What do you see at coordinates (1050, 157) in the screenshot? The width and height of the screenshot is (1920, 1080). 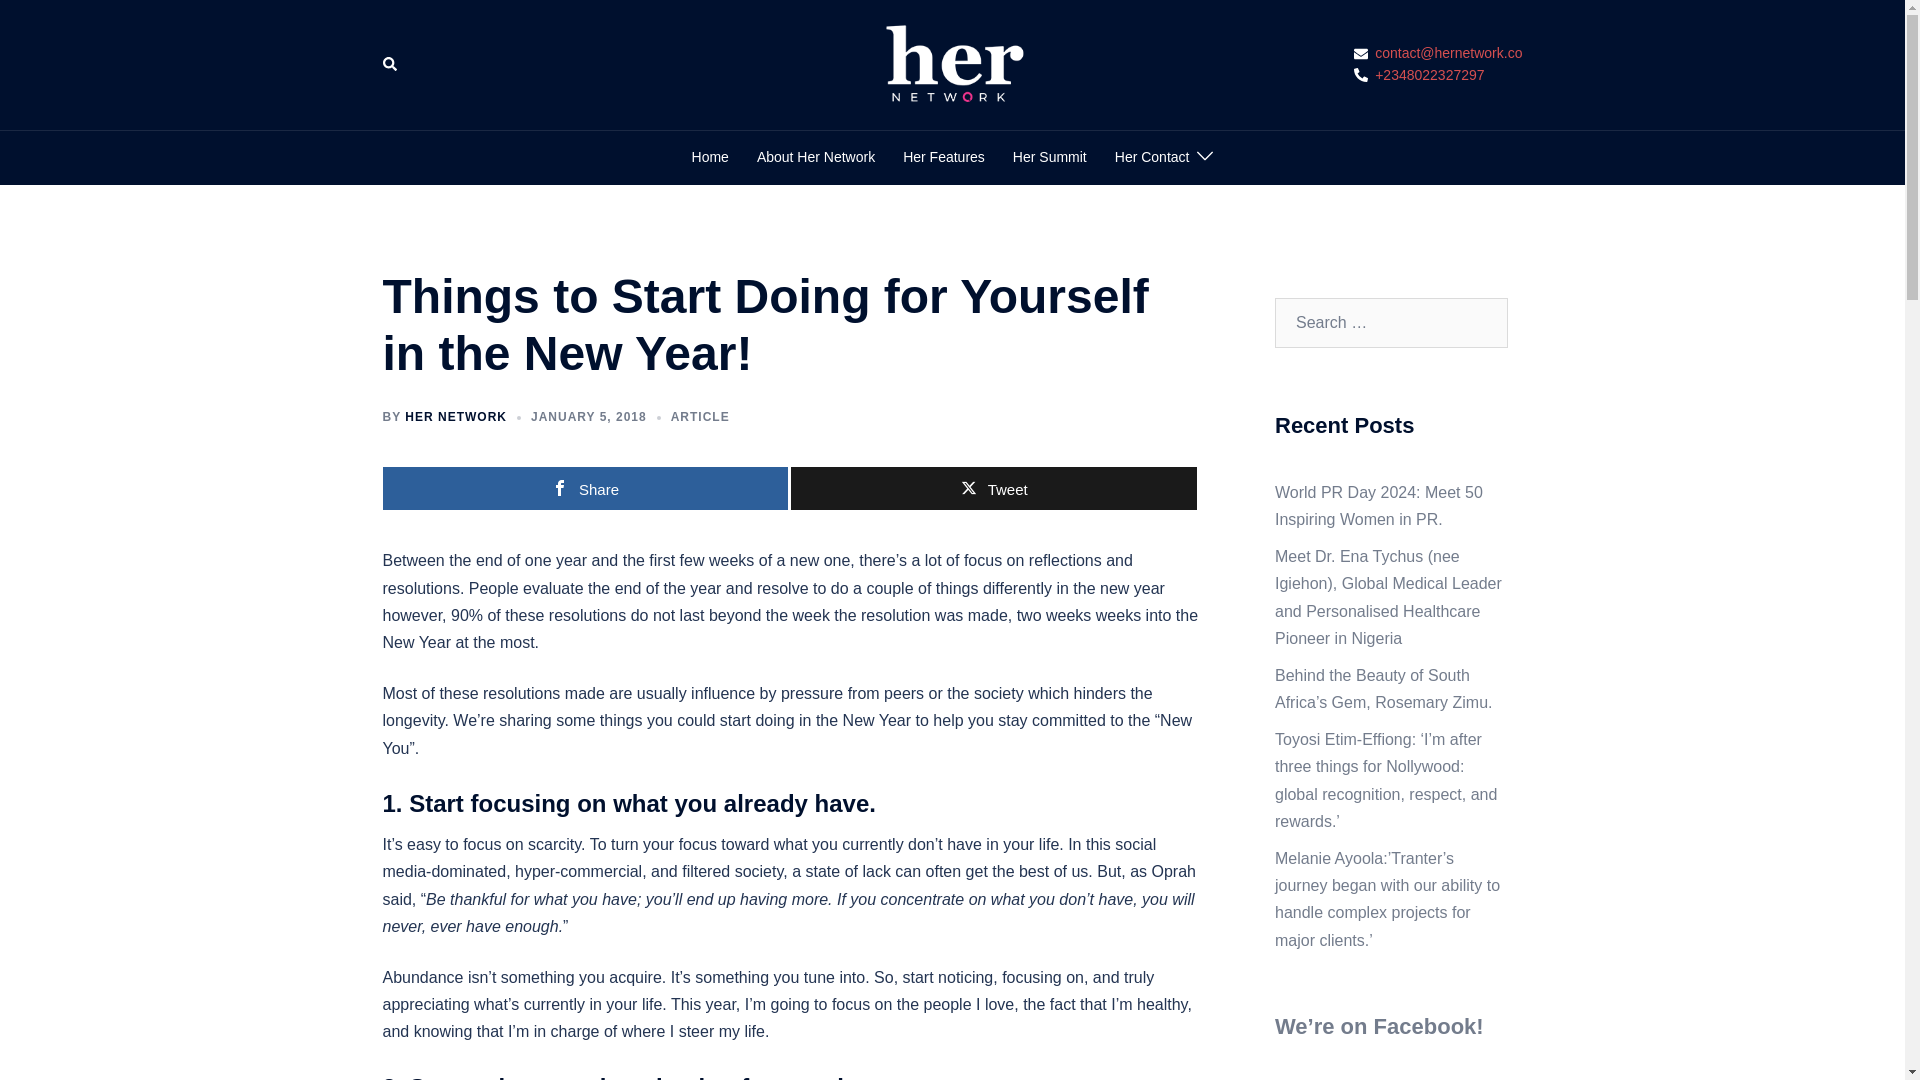 I see `Her Summit` at bounding box center [1050, 157].